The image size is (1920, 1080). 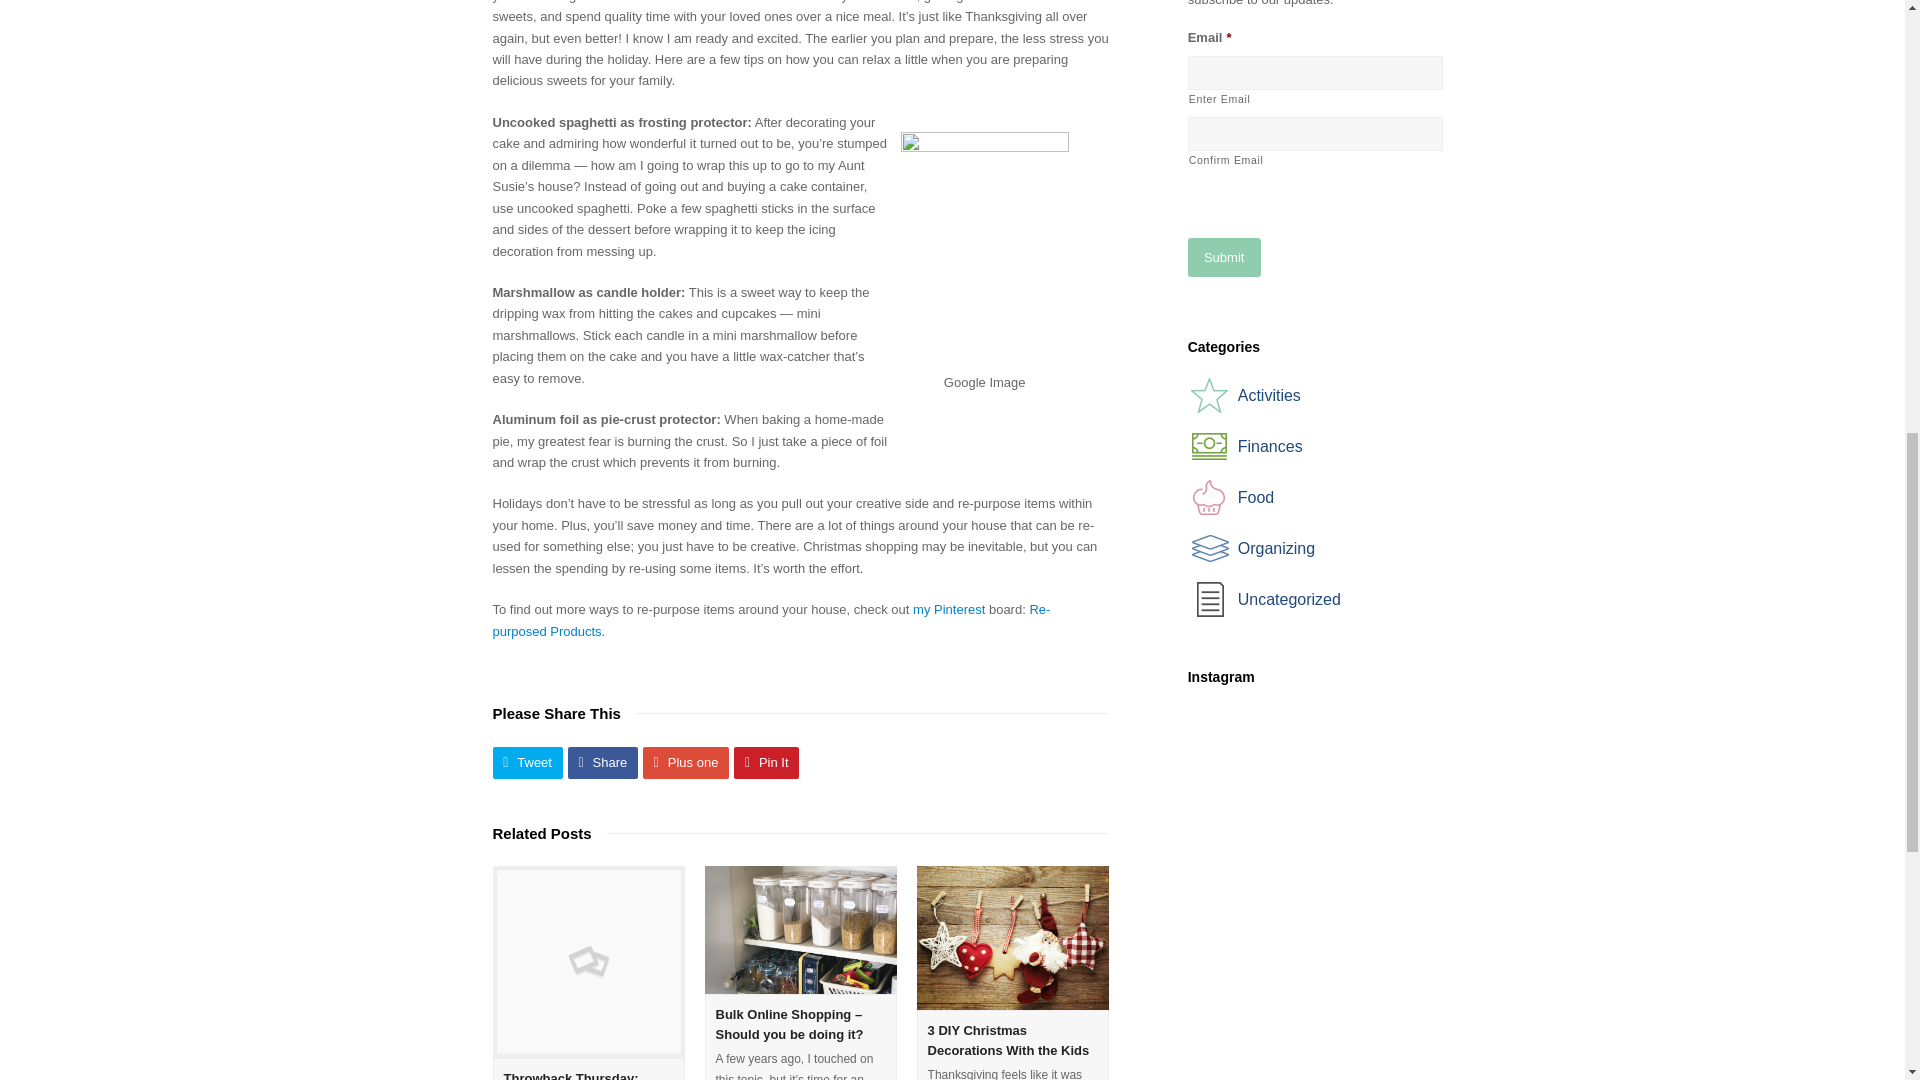 I want to click on Share on Twitter, so click(x=526, y=762).